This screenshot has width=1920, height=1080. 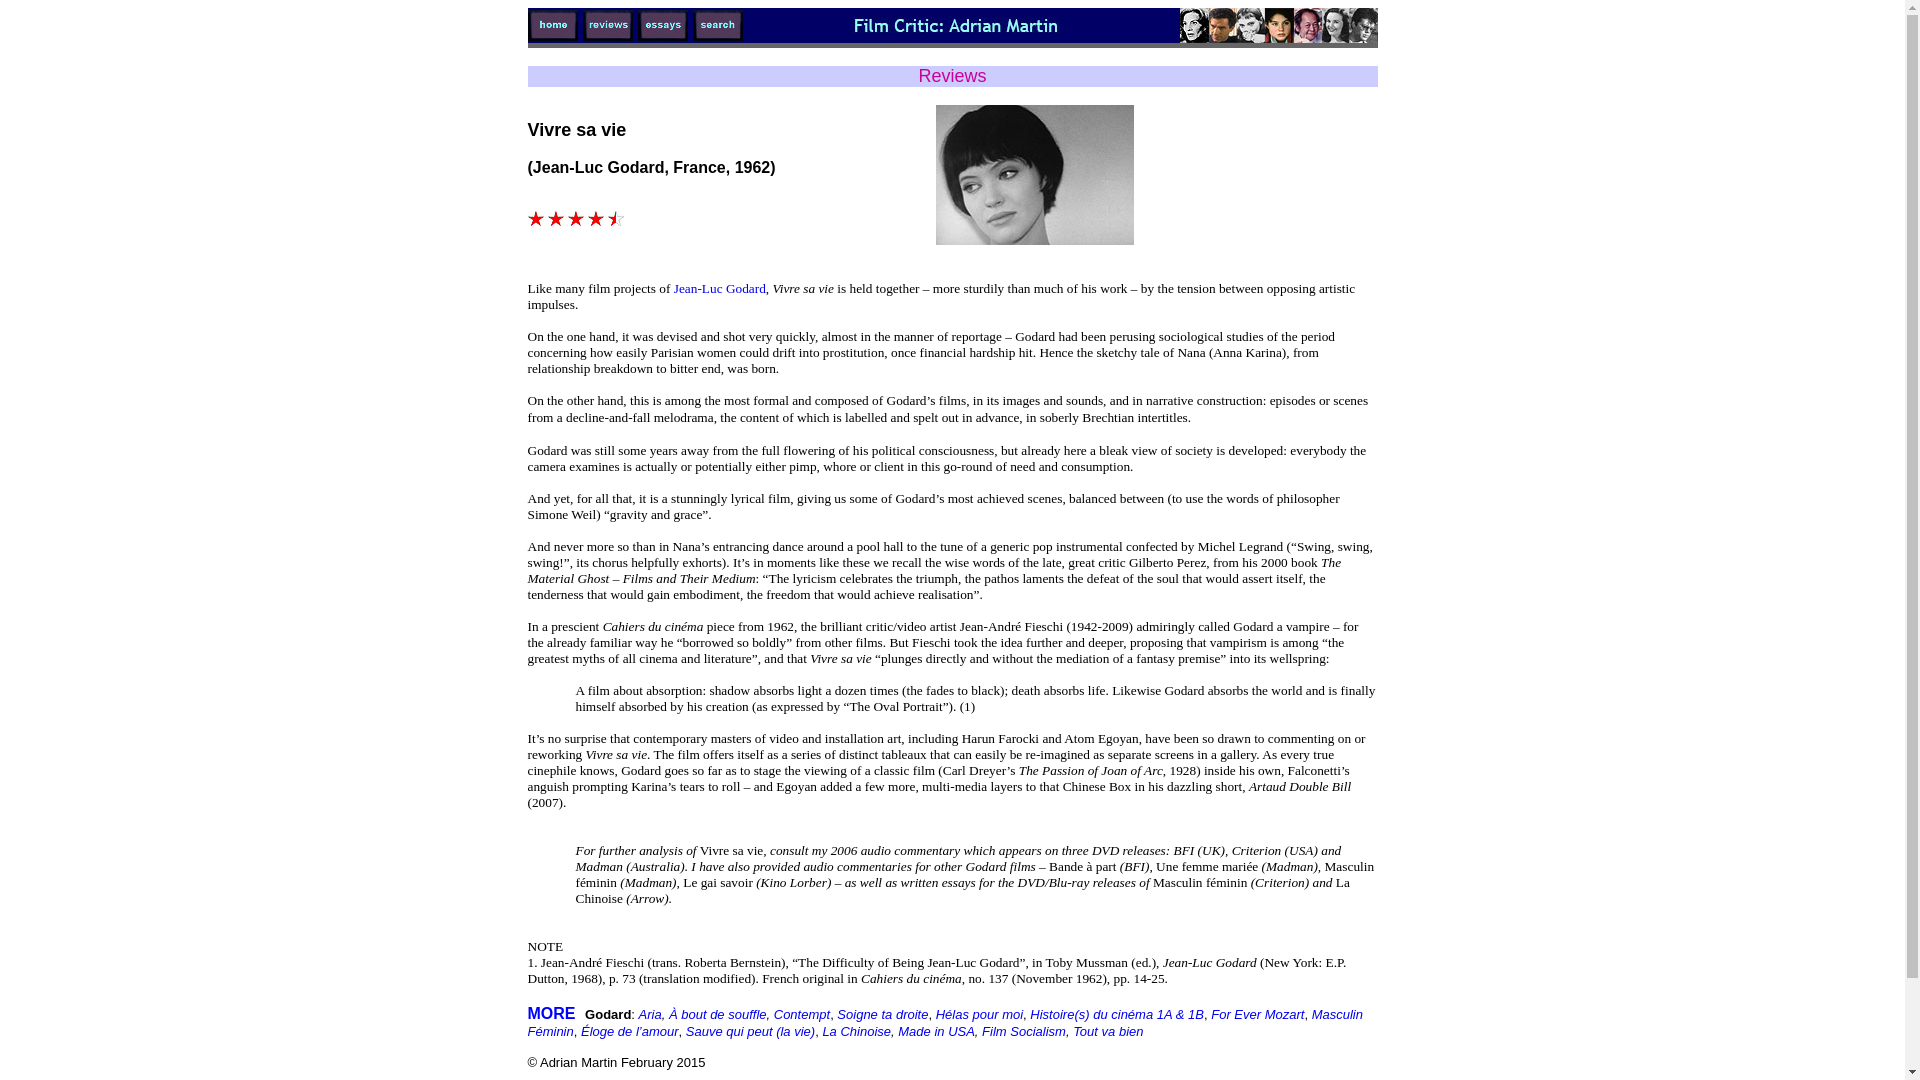 What do you see at coordinates (1024, 1032) in the screenshot?
I see `Film Socialism` at bounding box center [1024, 1032].